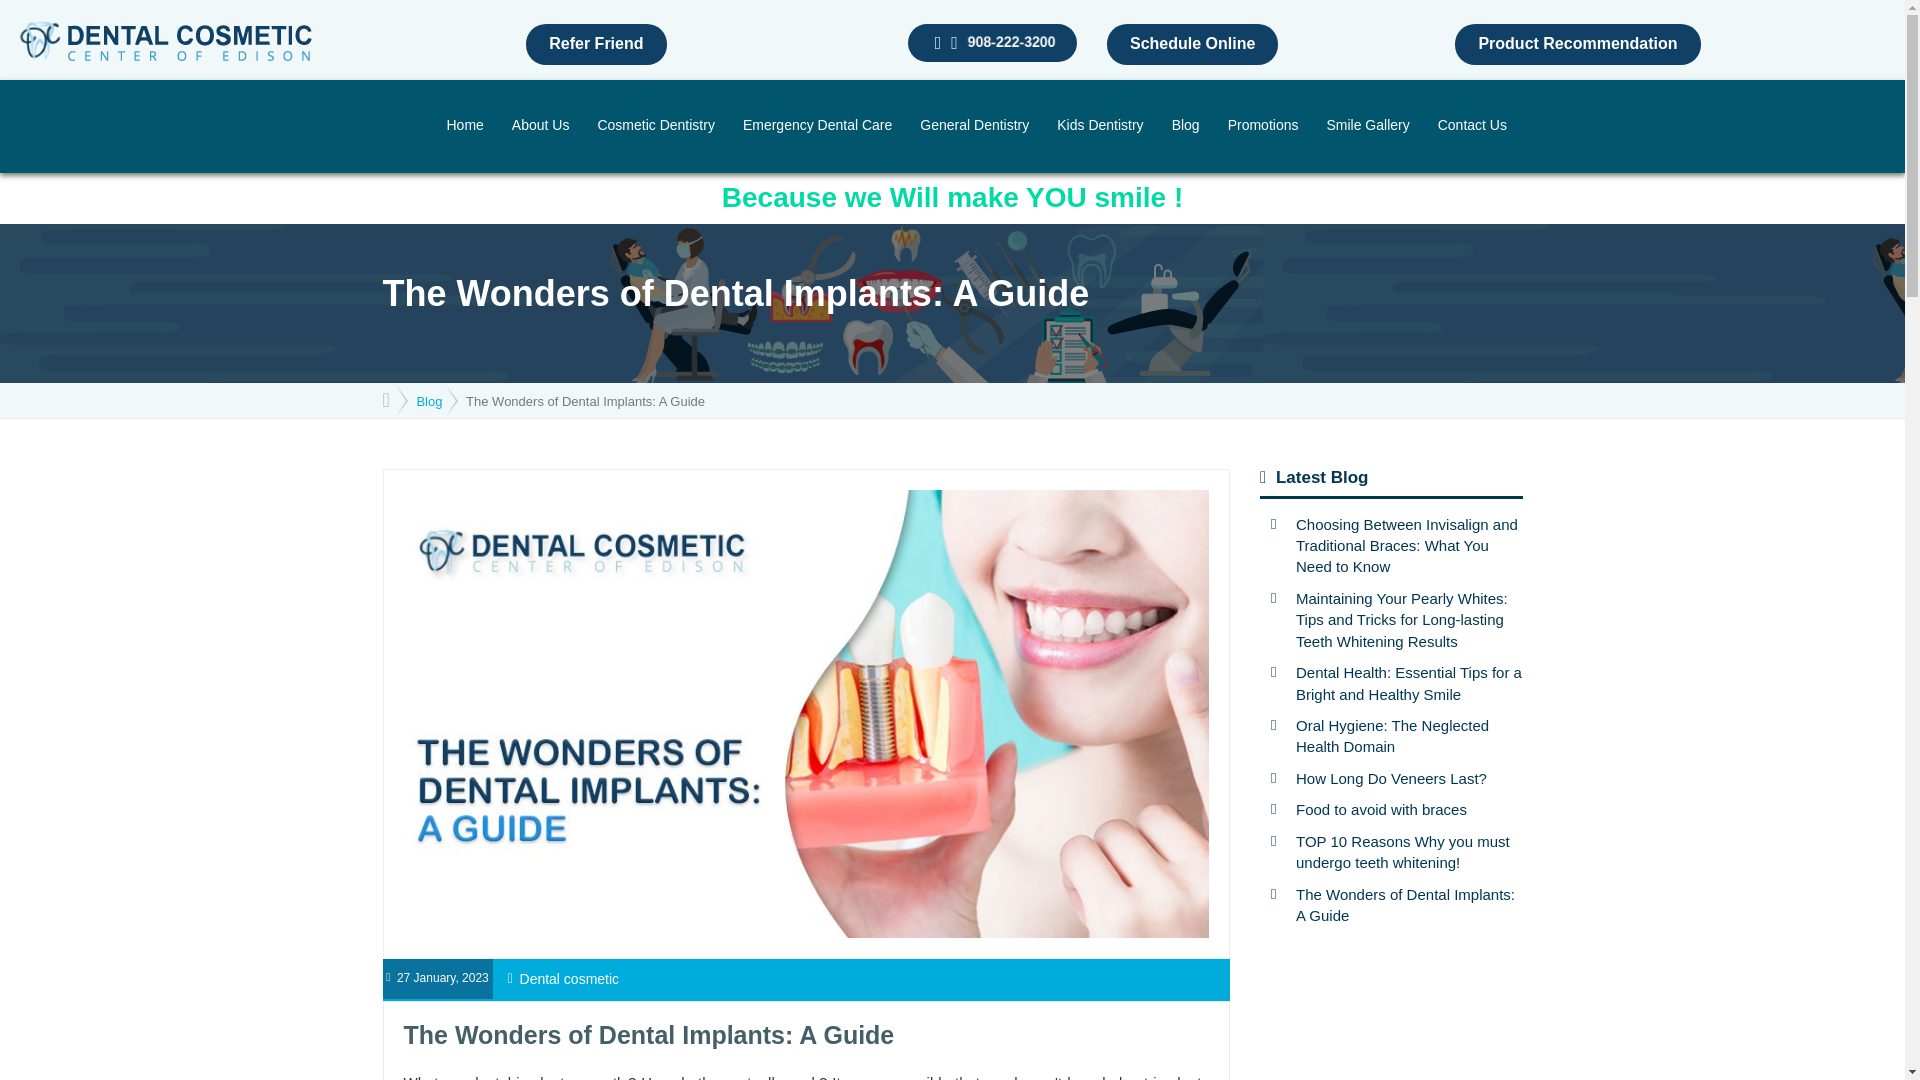 This screenshot has height=1080, width=1920. What do you see at coordinates (974, 126) in the screenshot?
I see `General Dentistry` at bounding box center [974, 126].